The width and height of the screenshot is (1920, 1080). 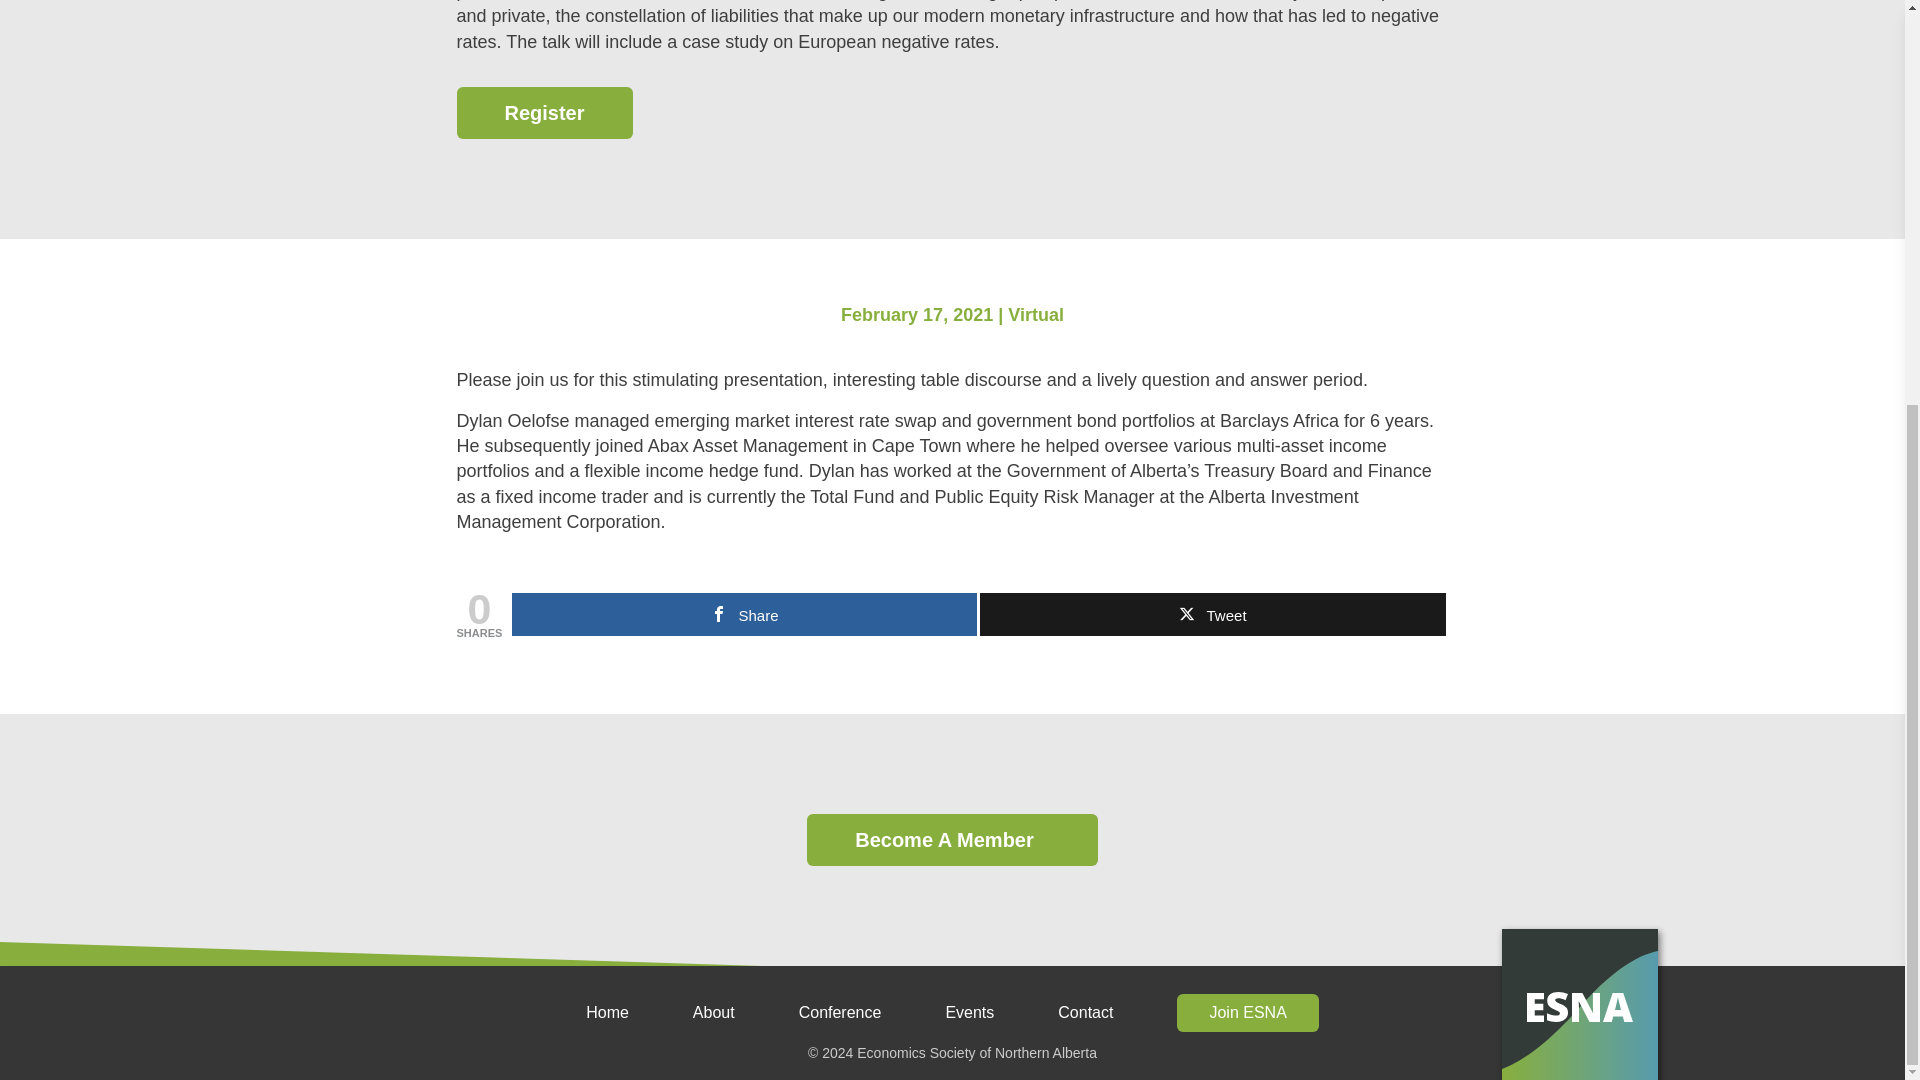 I want to click on Join ESNA, so click(x=1248, y=1012).